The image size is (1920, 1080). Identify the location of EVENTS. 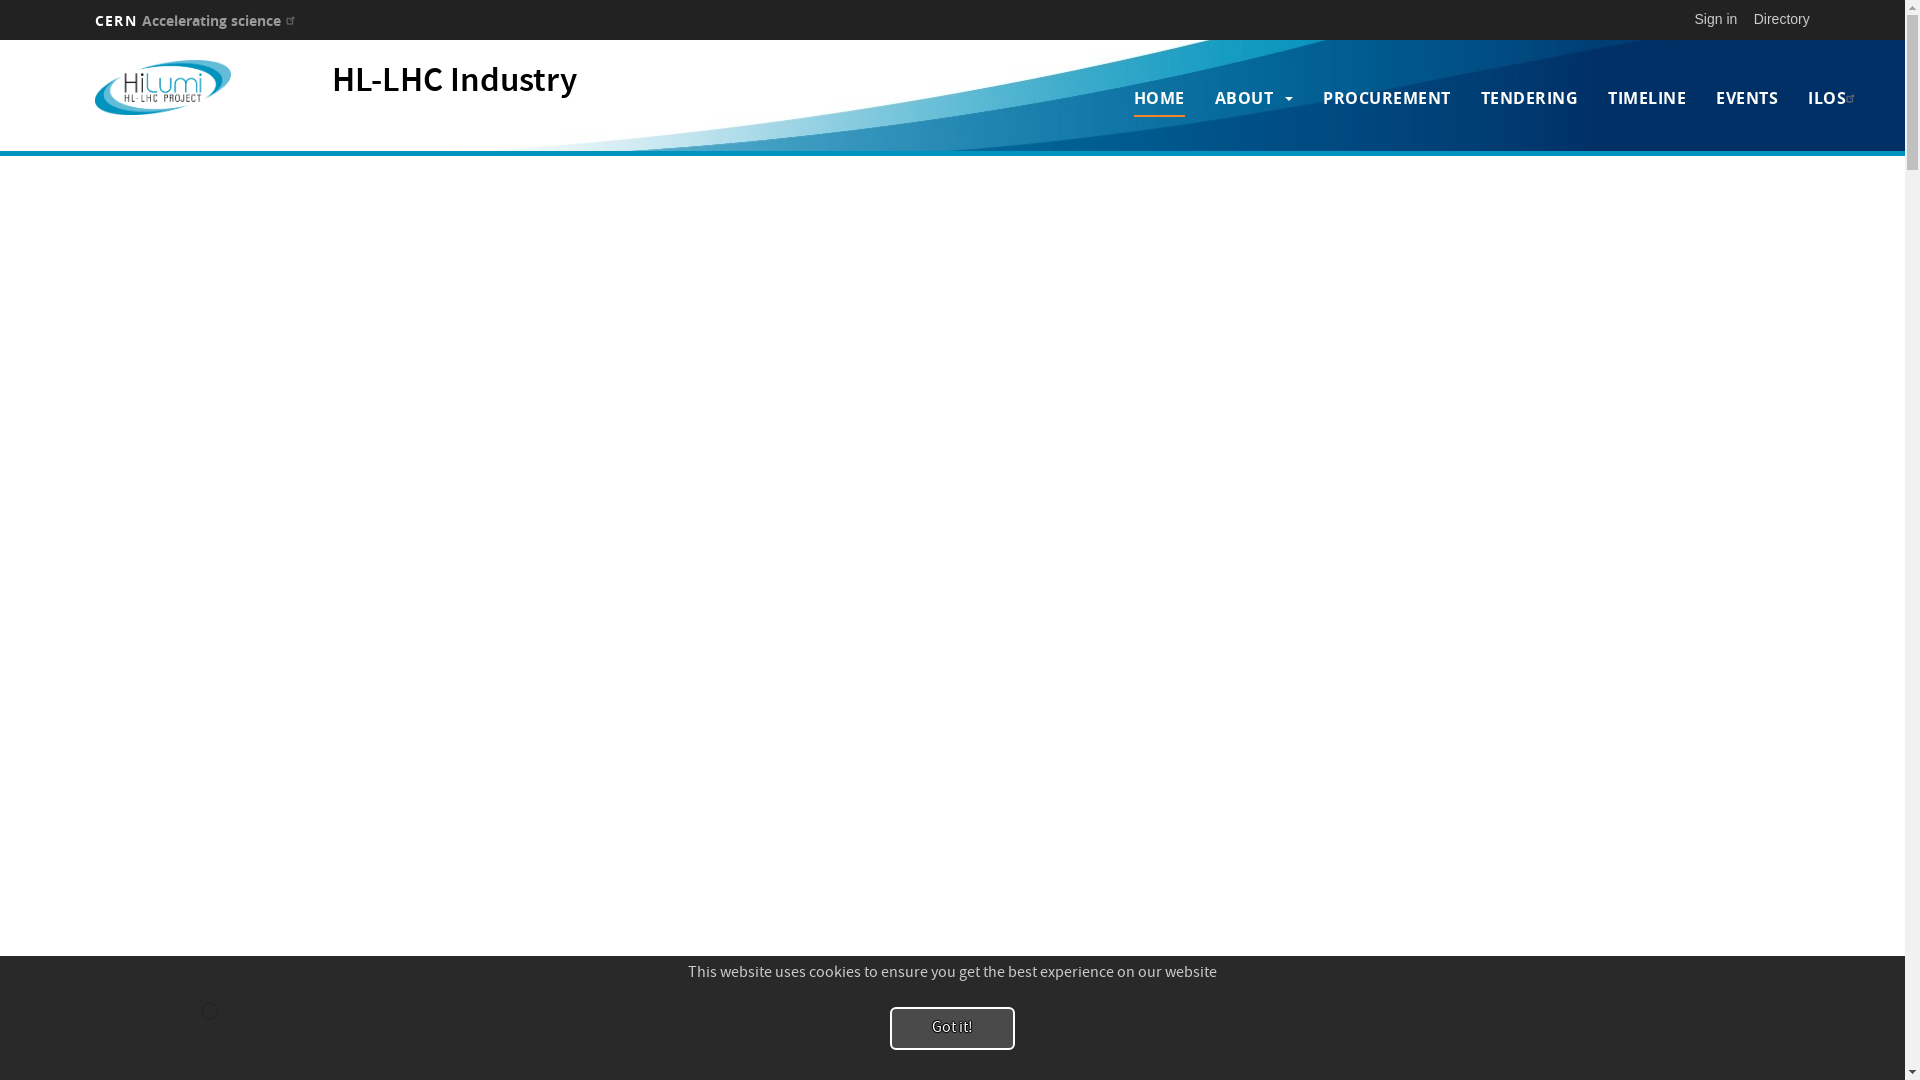
(1747, 98).